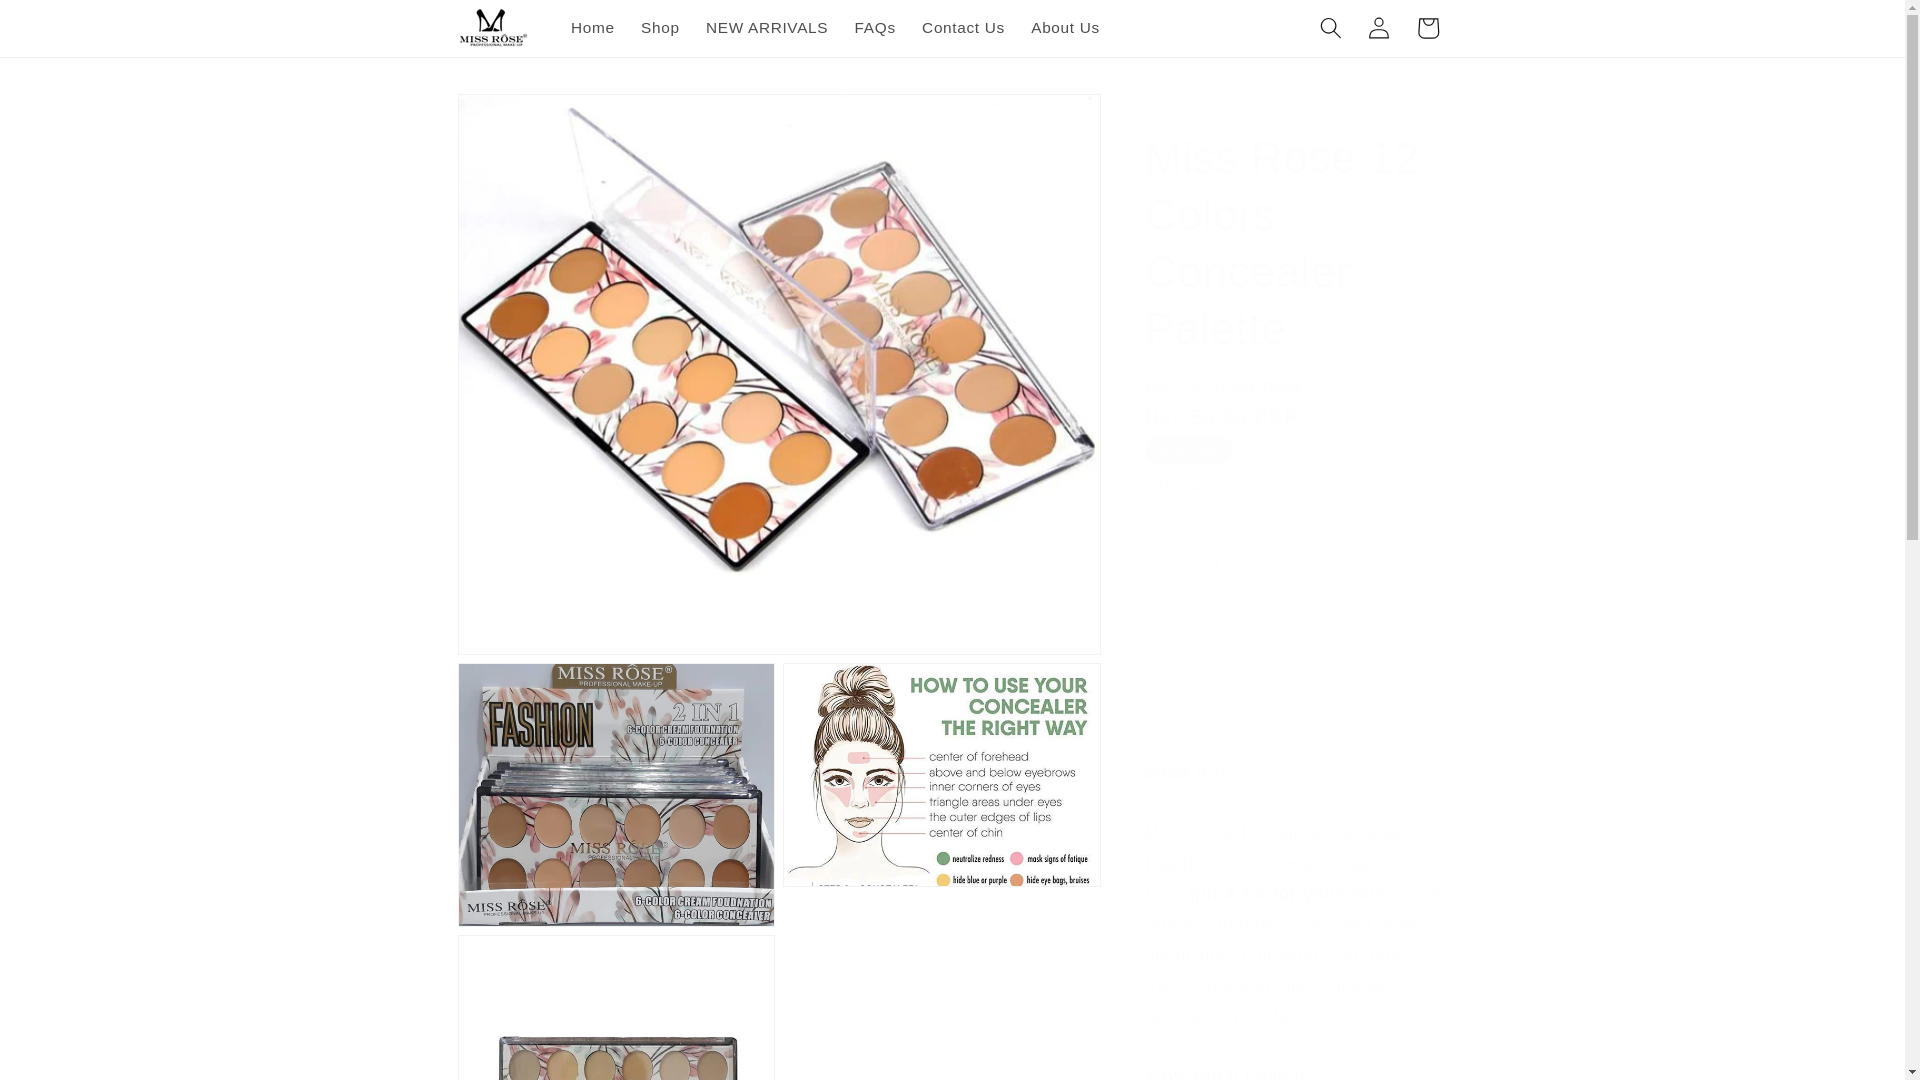  What do you see at coordinates (522, 117) in the screenshot?
I see `Skip to product information` at bounding box center [522, 117].